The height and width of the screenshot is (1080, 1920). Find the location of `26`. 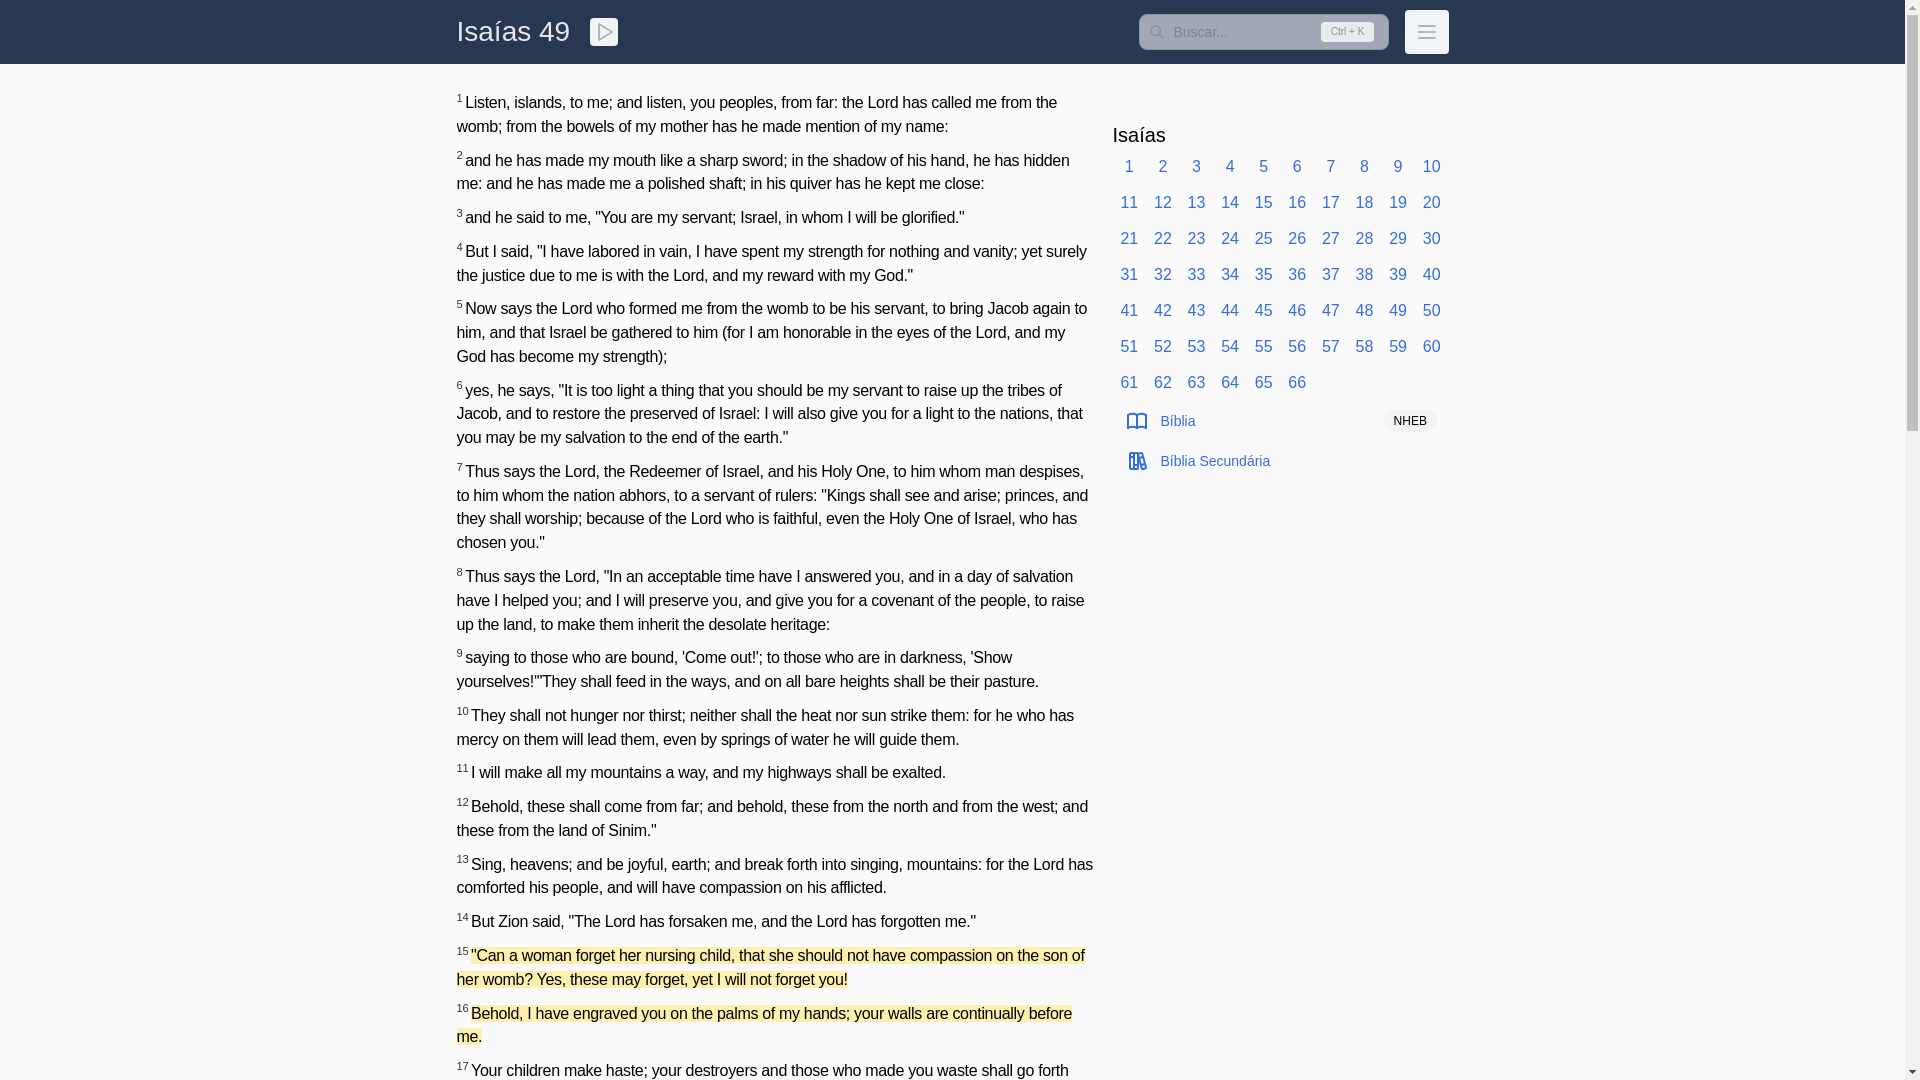

26 is located at coordinates (1296, 238).